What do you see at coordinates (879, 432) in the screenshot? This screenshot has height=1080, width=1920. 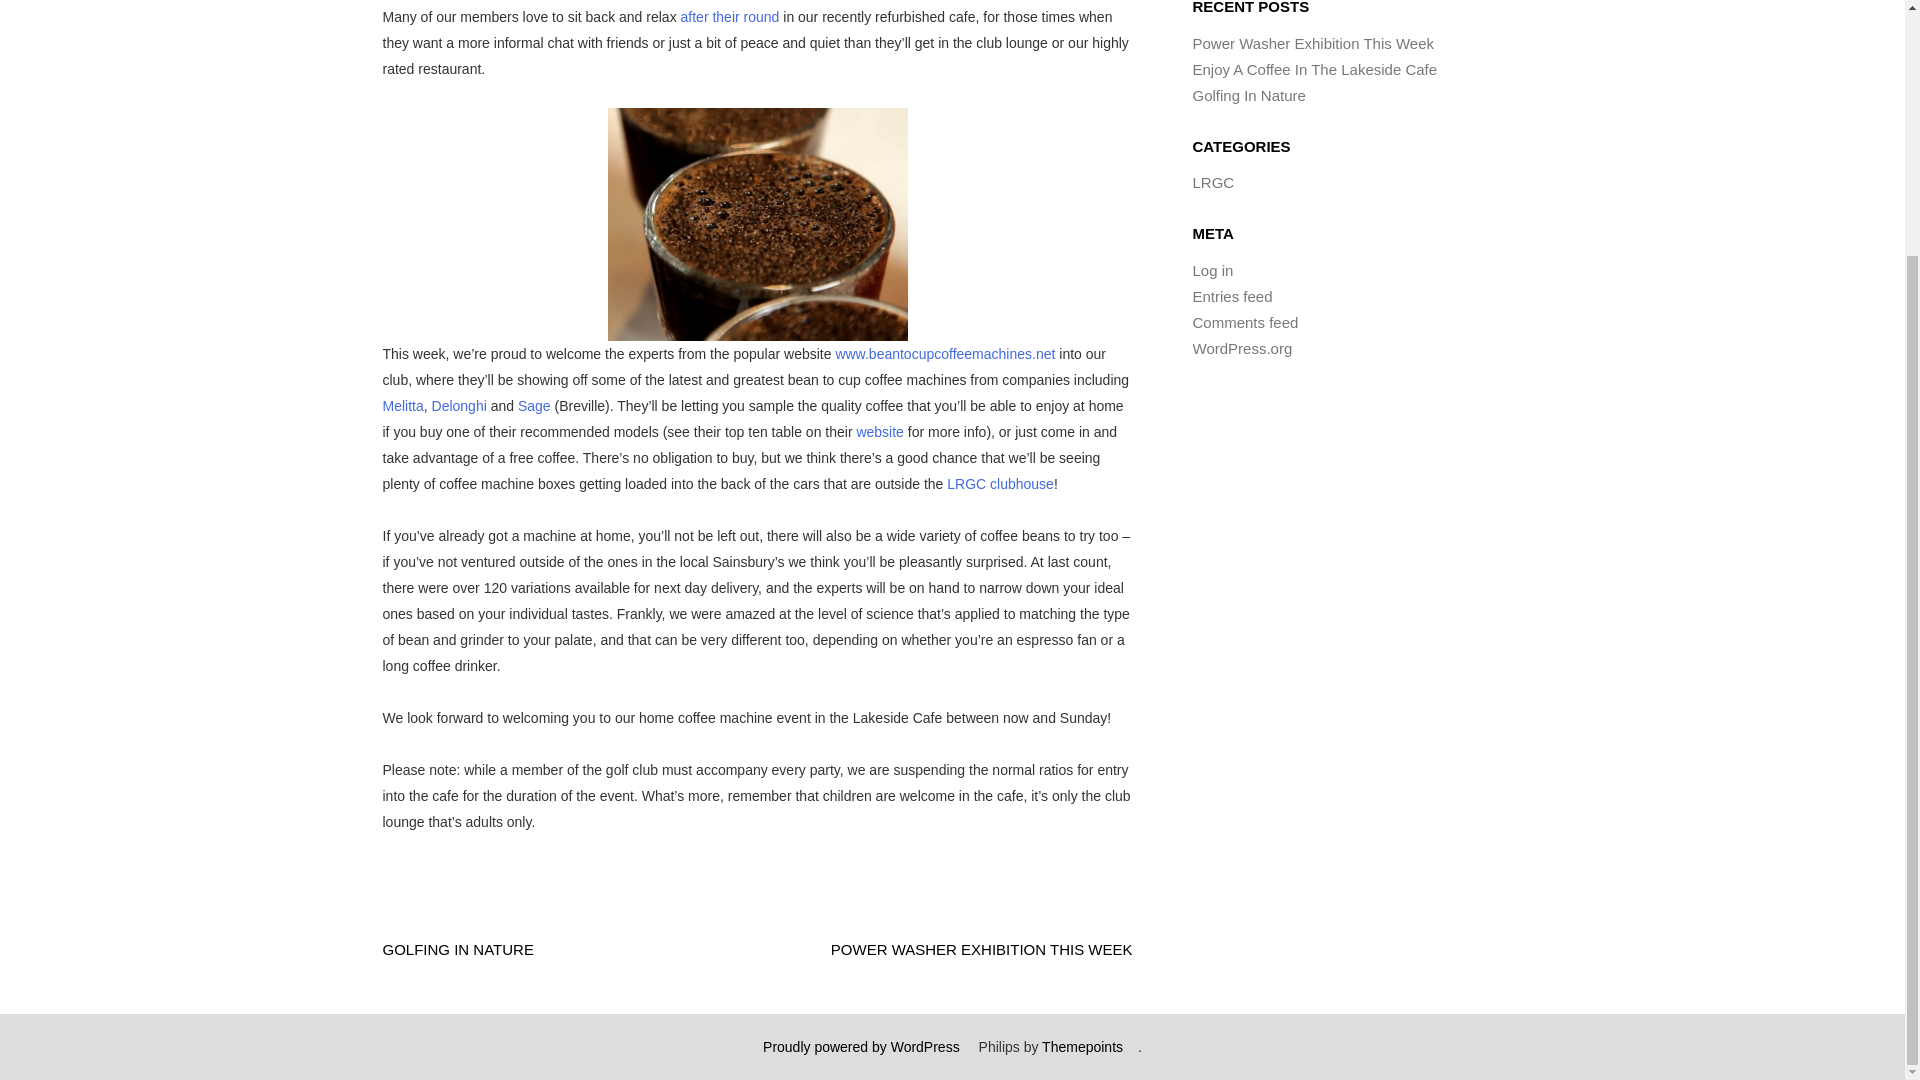 I see `website` at bounding box center [879, 432].